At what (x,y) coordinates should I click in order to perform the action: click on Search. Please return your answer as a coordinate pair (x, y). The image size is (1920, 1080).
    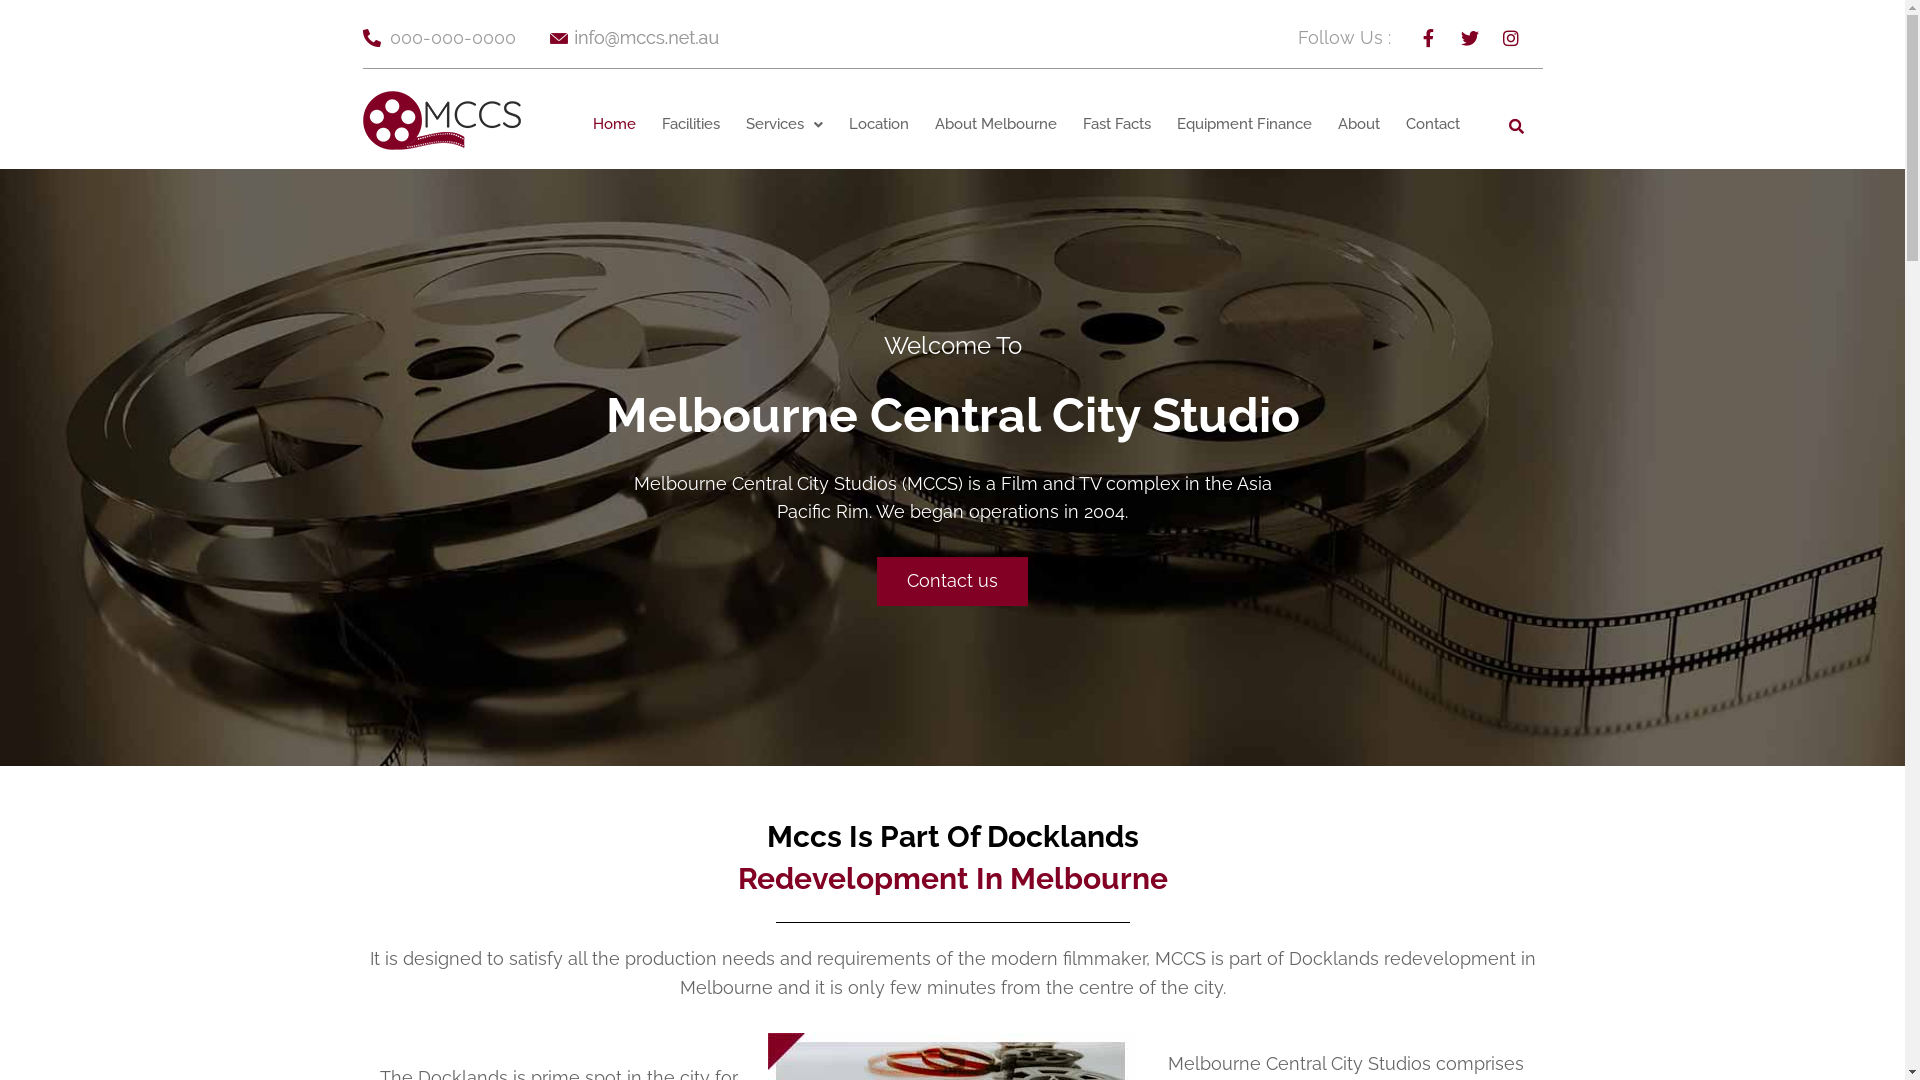
    Looking at the image, I should click on (1514, 125).